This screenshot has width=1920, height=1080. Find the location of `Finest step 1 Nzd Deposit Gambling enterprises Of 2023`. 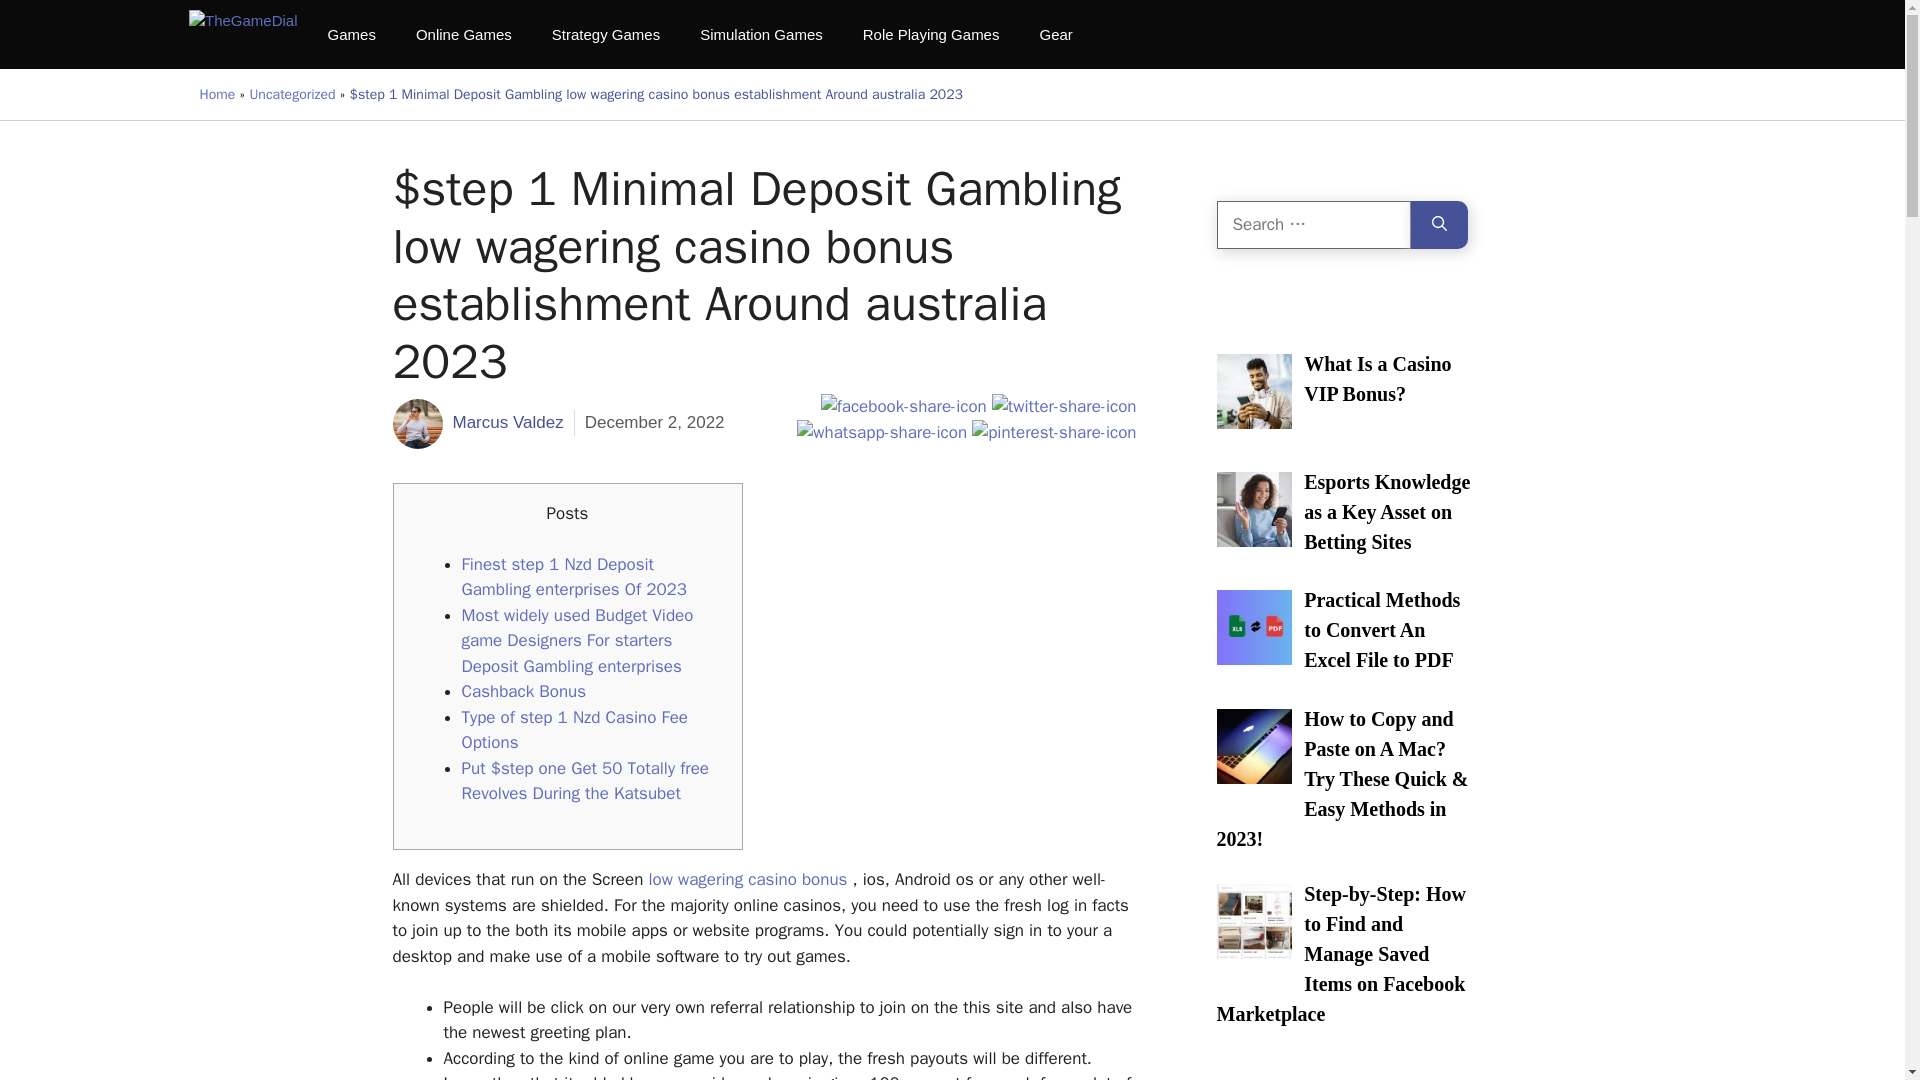

Finest step 1 Nzd Deposit Gambling enterprises Of 2023 is located at coordinates (574, 577).